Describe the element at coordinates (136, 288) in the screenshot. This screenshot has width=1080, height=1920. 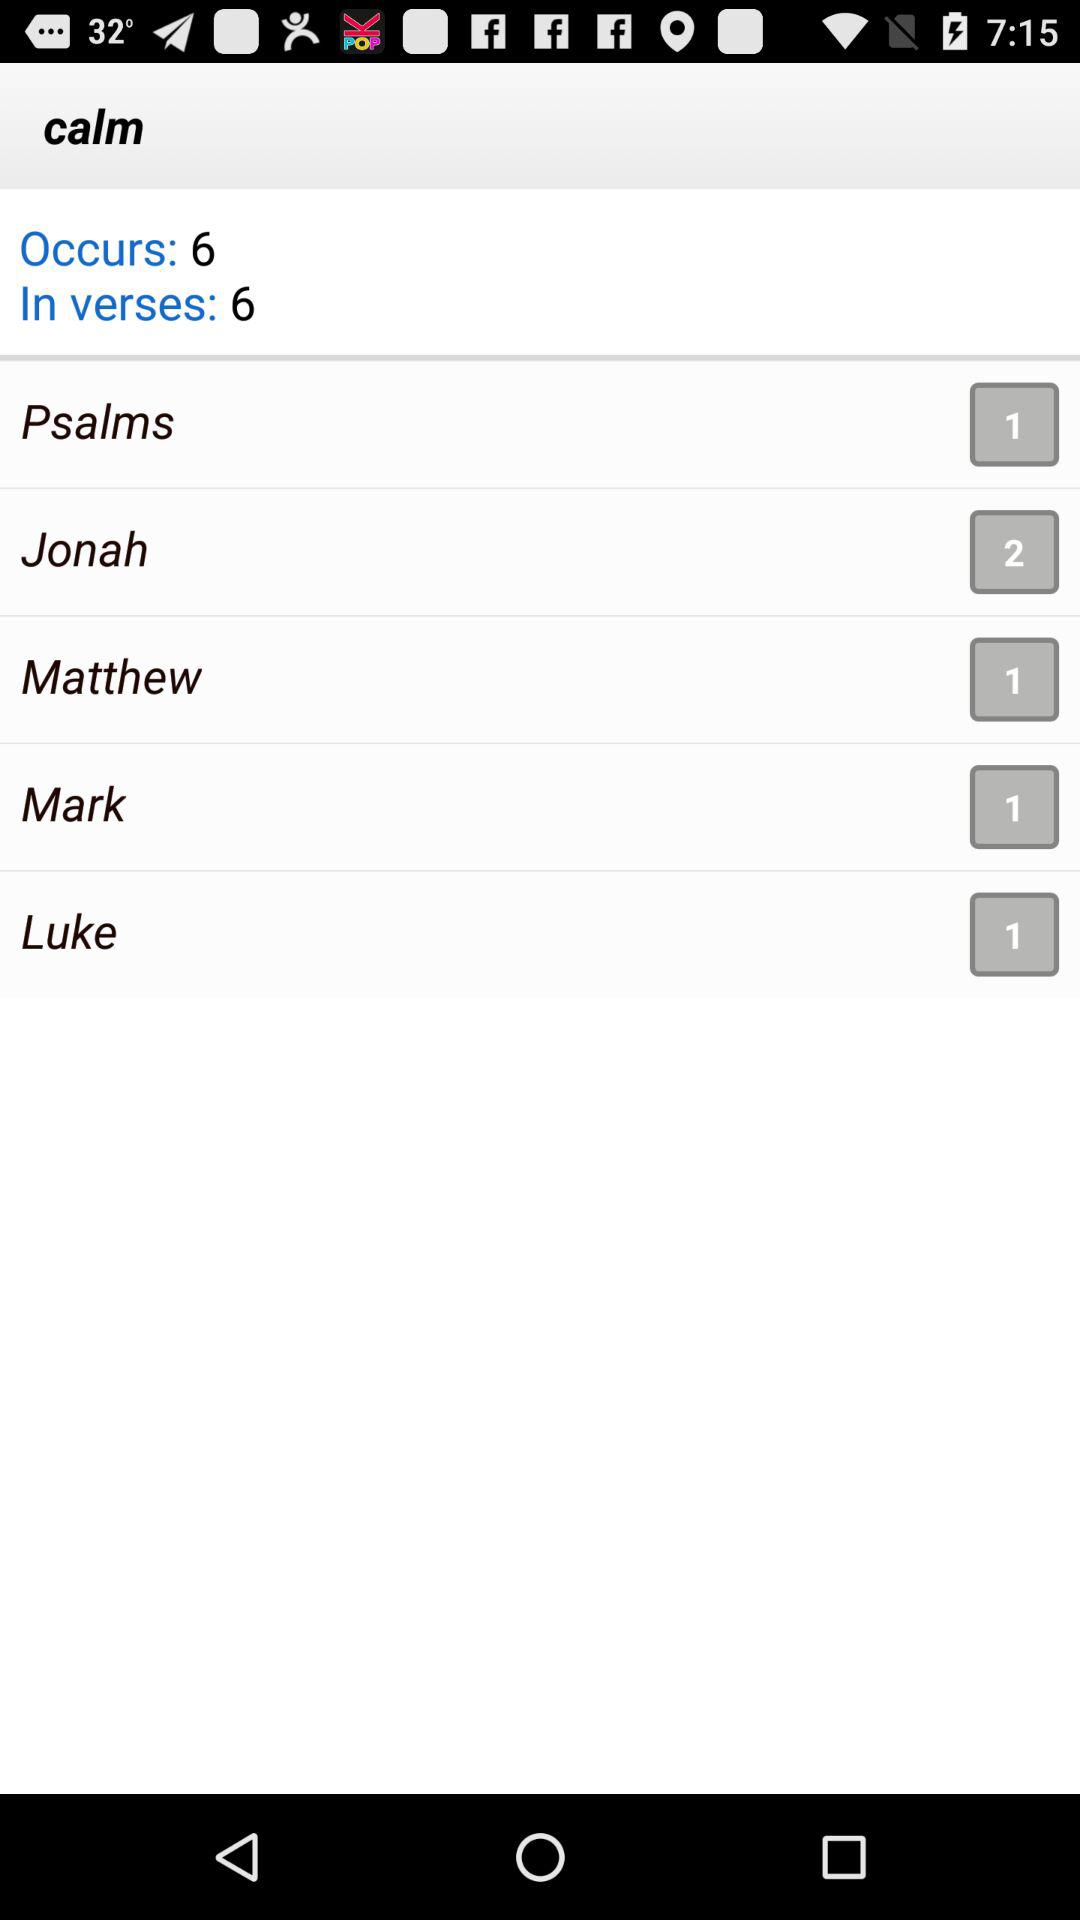
I see `scroll until the occurs 6 in item` at that location.